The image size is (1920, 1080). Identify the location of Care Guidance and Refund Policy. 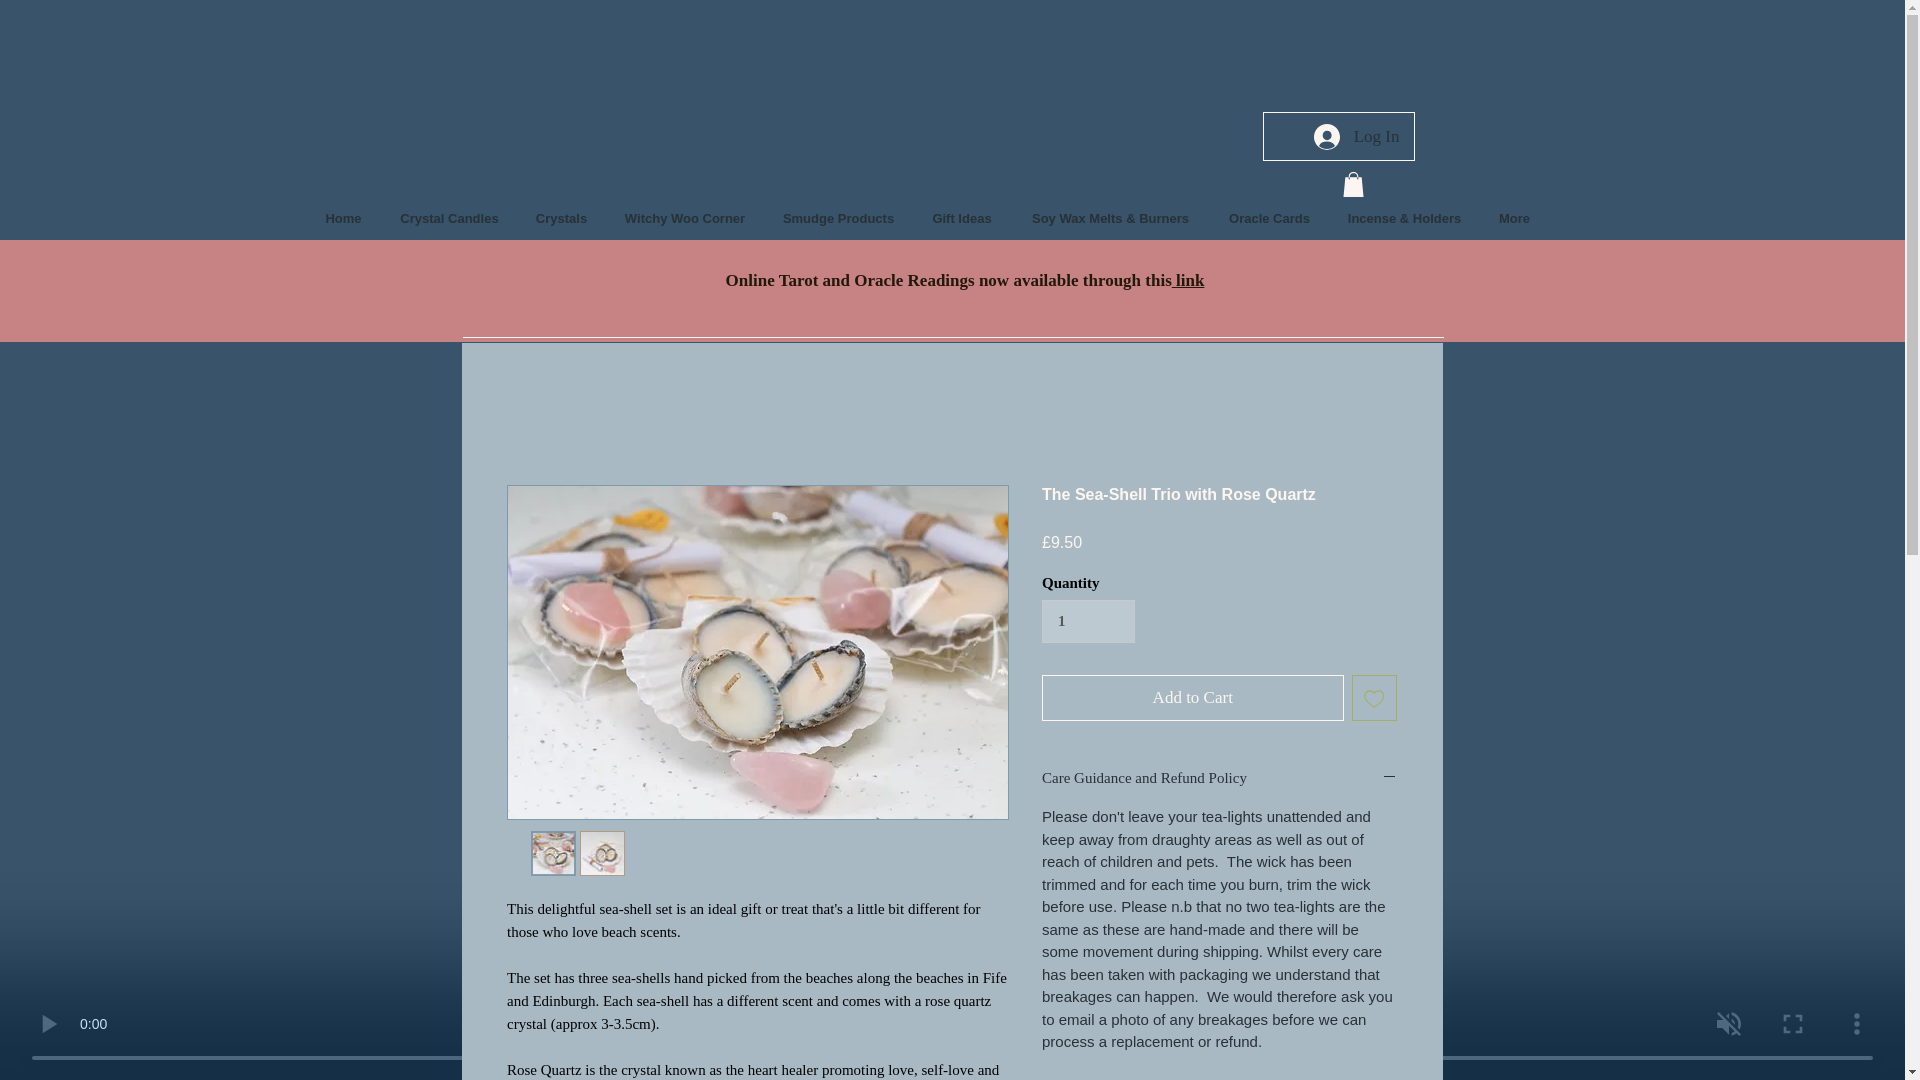
(1220, 778).